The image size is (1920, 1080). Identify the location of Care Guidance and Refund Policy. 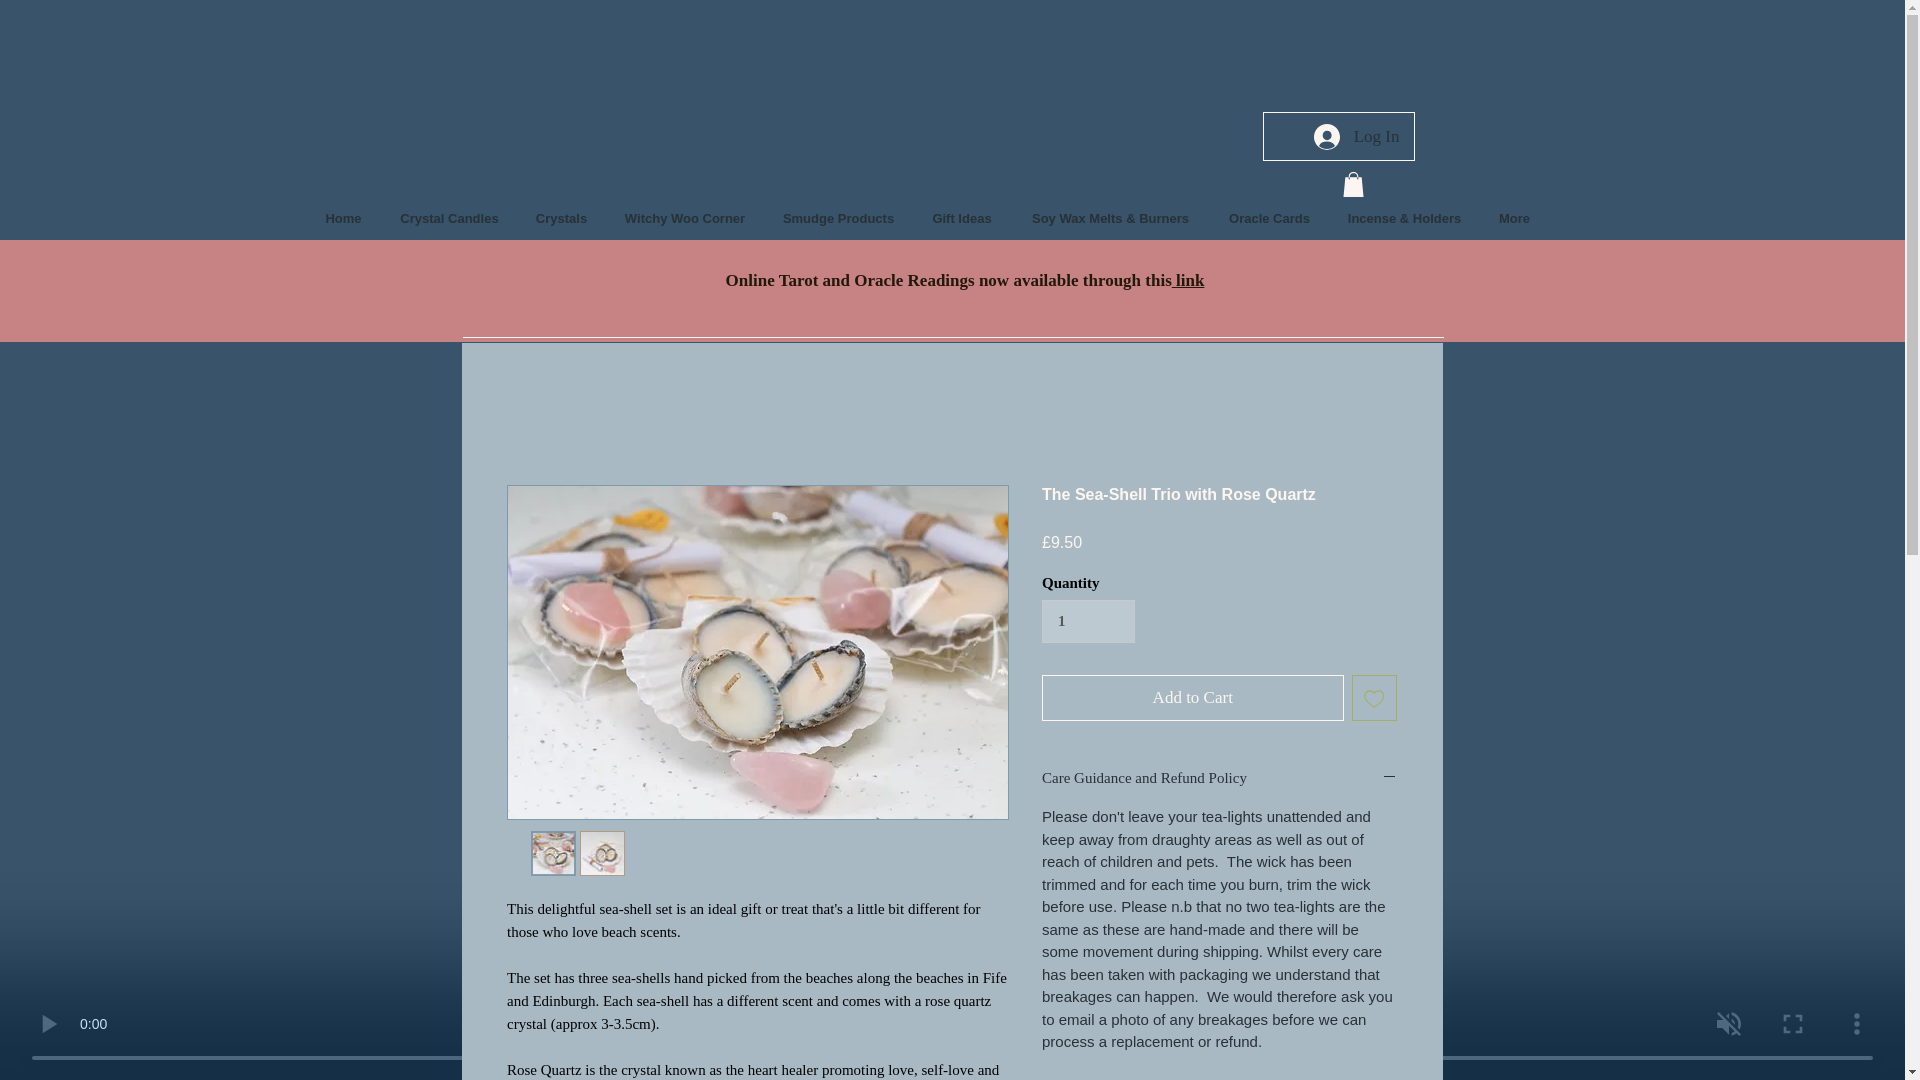
(1220, 778).